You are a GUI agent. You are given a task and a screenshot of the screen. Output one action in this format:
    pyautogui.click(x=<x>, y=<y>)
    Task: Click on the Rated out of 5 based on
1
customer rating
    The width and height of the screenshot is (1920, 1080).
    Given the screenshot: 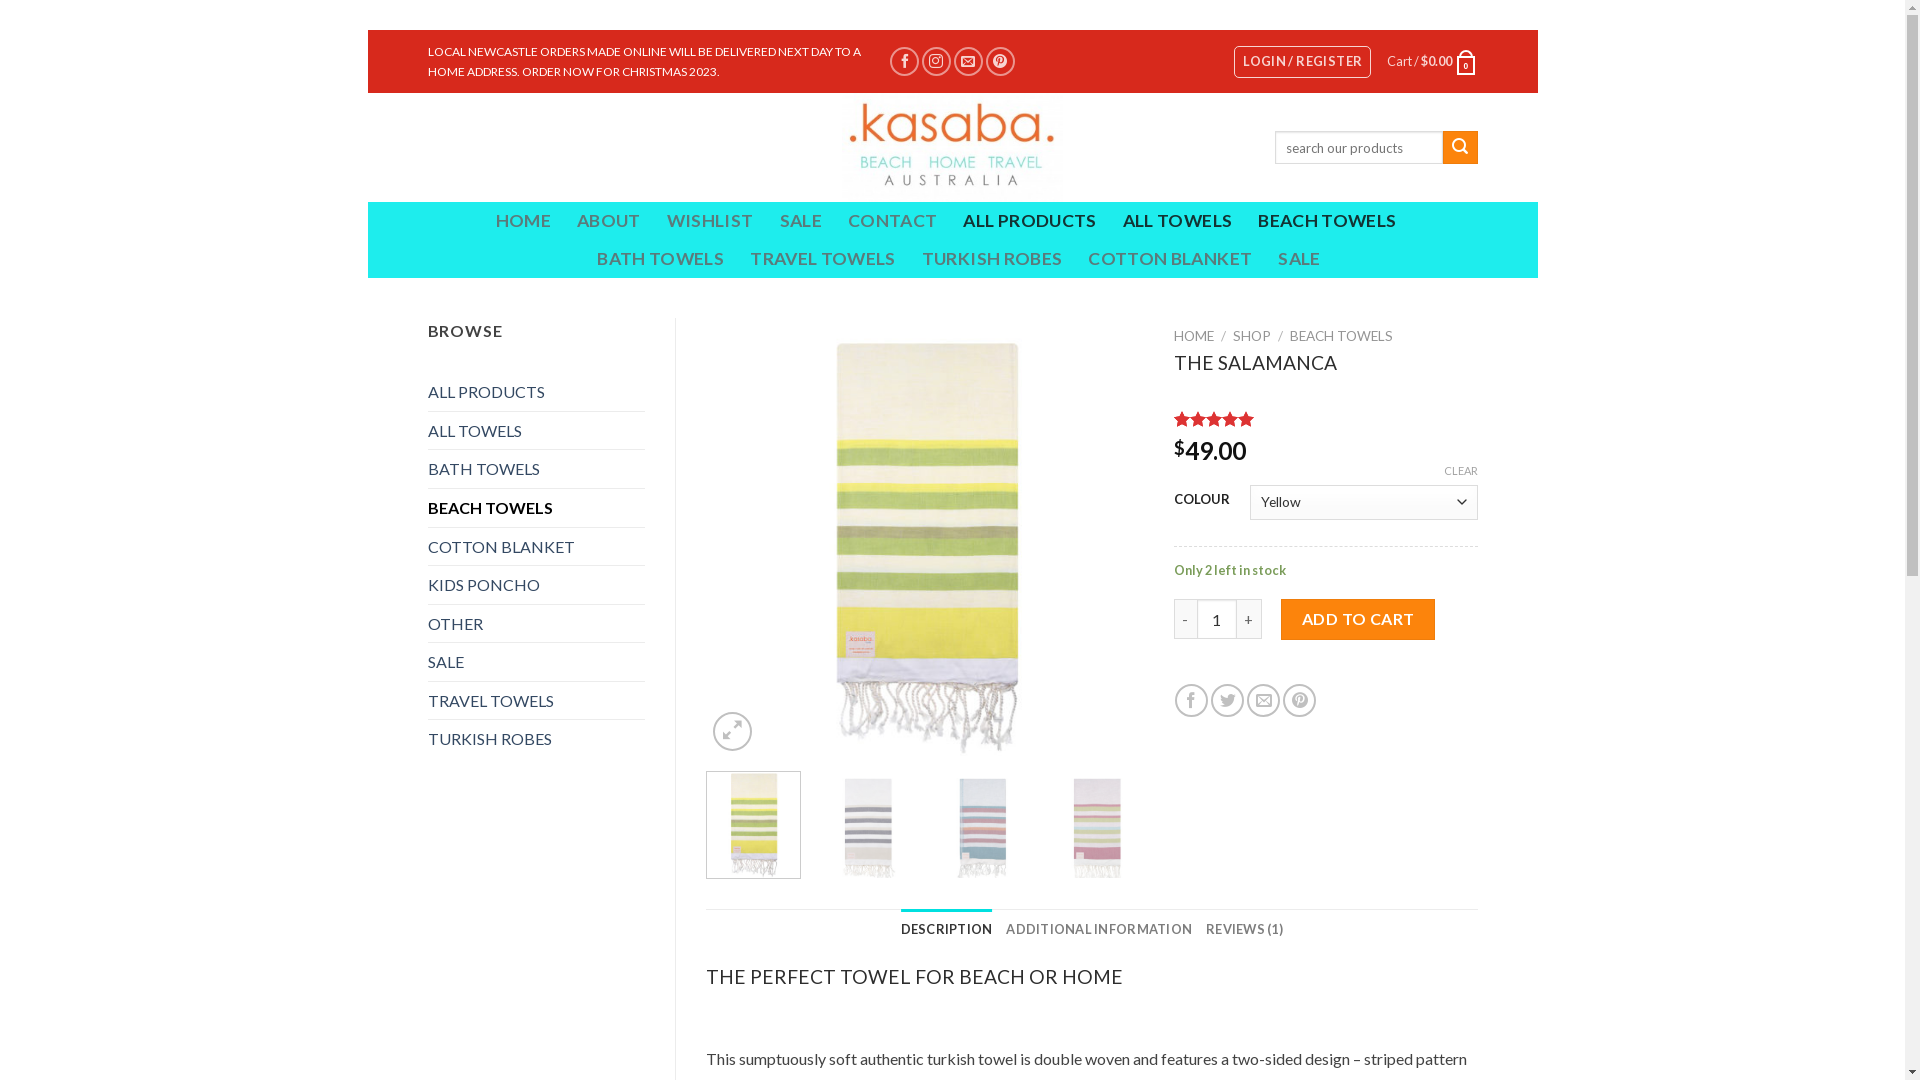 What is the action you would take?
    pyautogui.click(x=1326, y=419)
    